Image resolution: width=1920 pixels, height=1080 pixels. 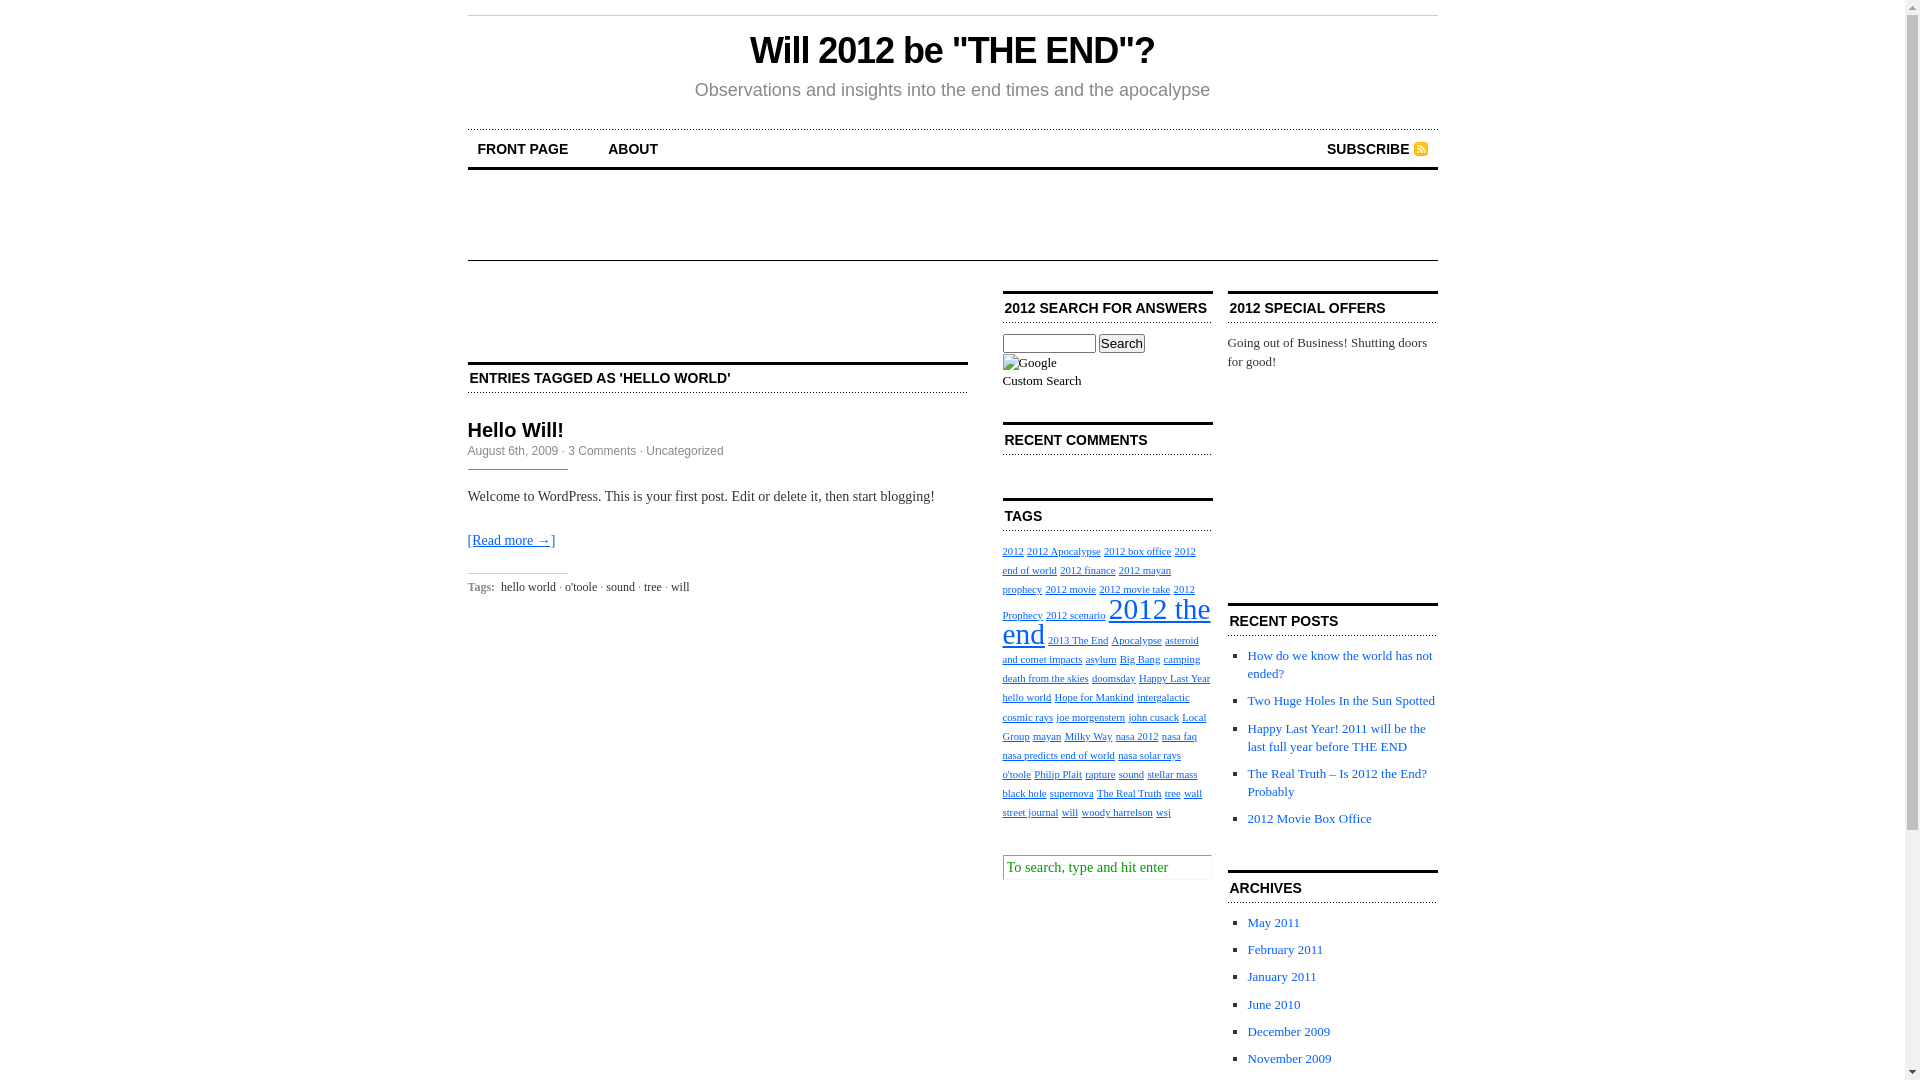 I want to click on 2012 mayan prophecy, so click(x=1086, y=580).